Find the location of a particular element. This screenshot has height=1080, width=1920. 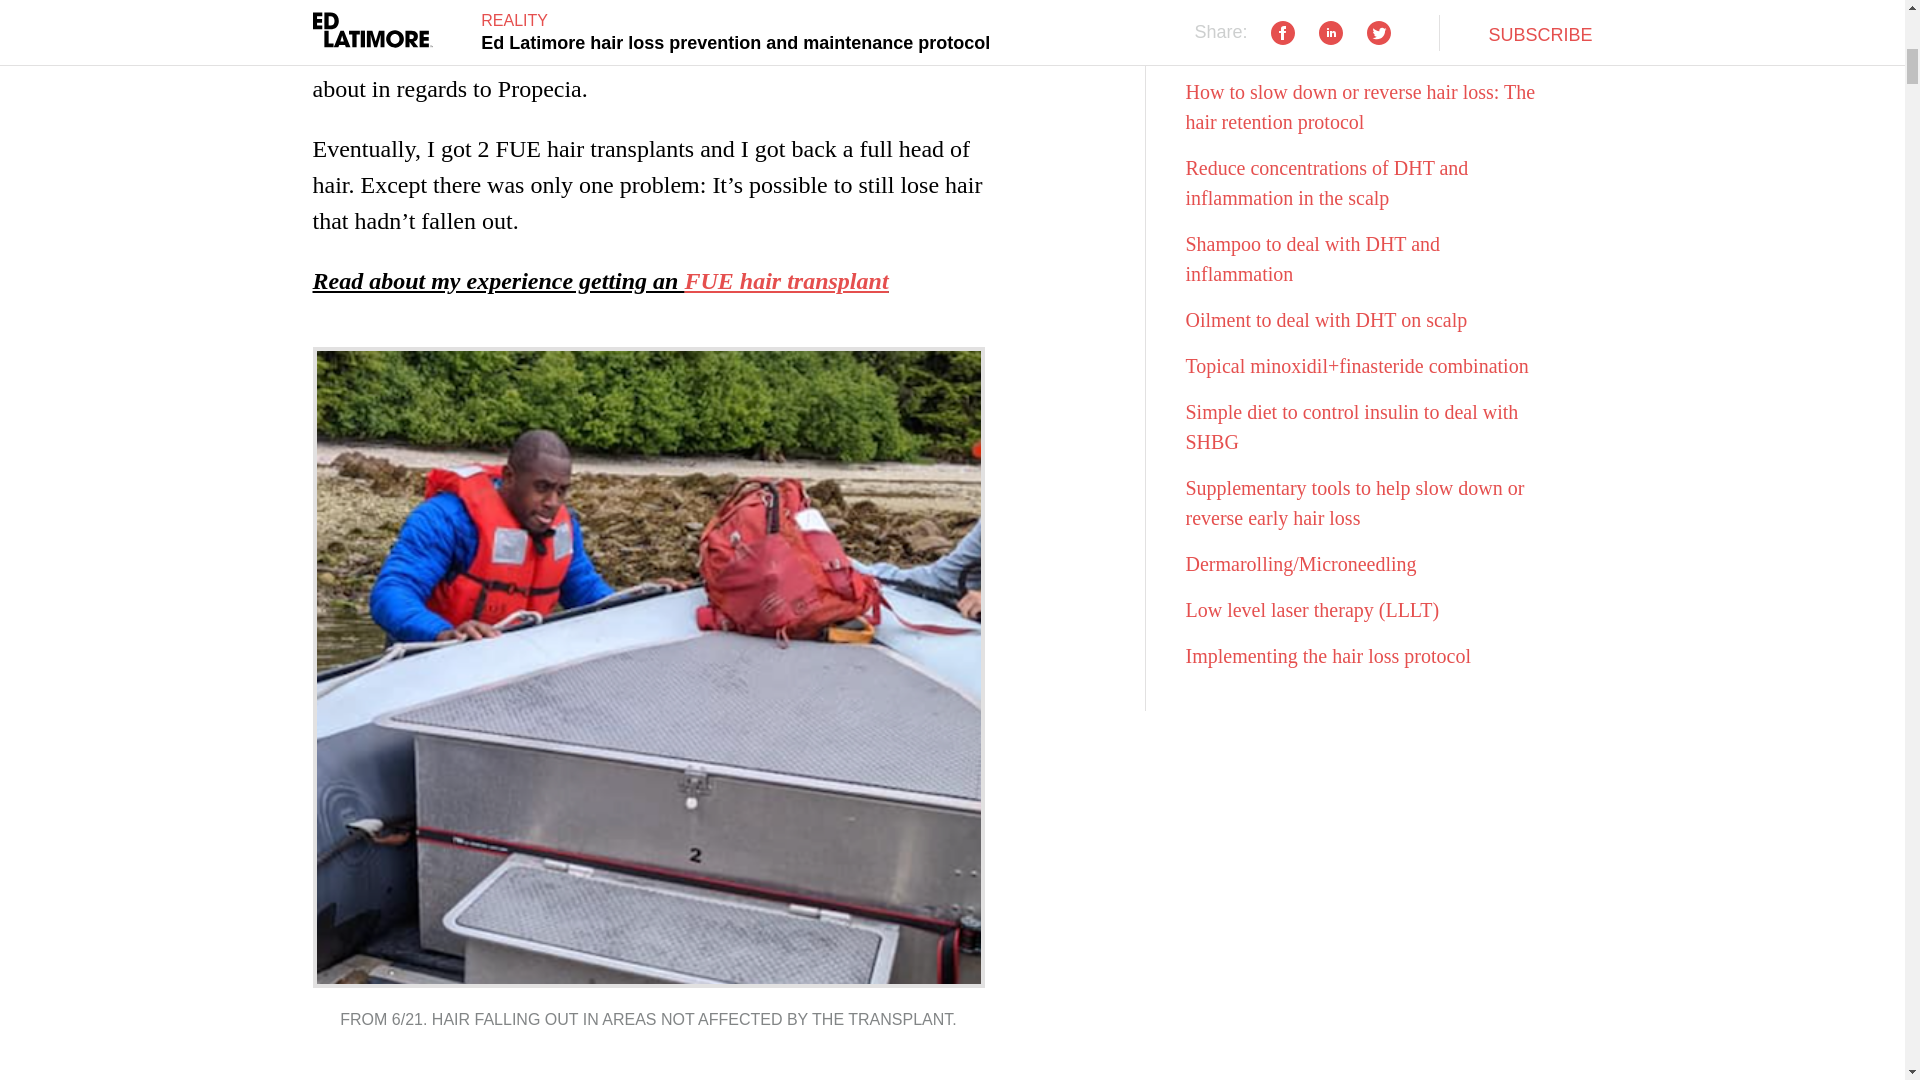

Implementing the hair loss protocol is located at coordinates (1329, 656).